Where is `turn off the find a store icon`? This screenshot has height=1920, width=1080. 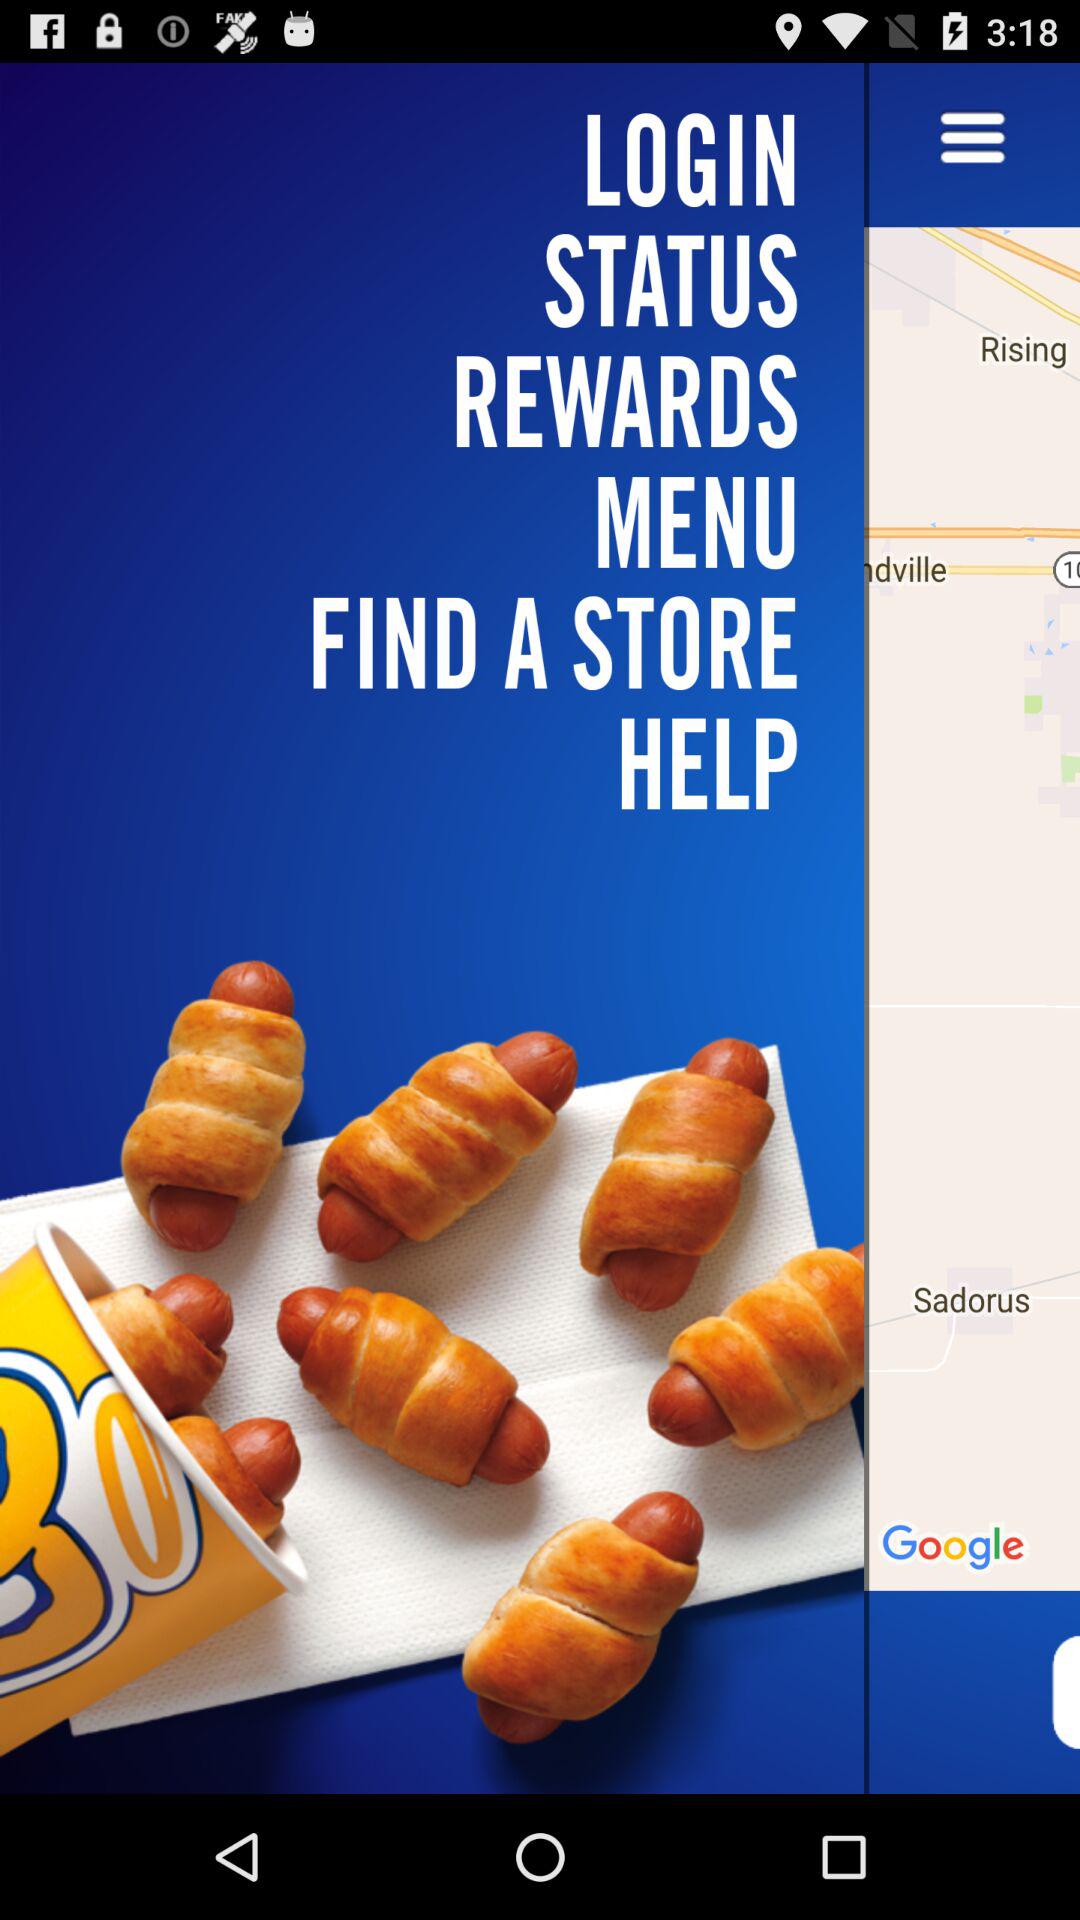
turn off the find a store icon is located at coordinates (444, 642).